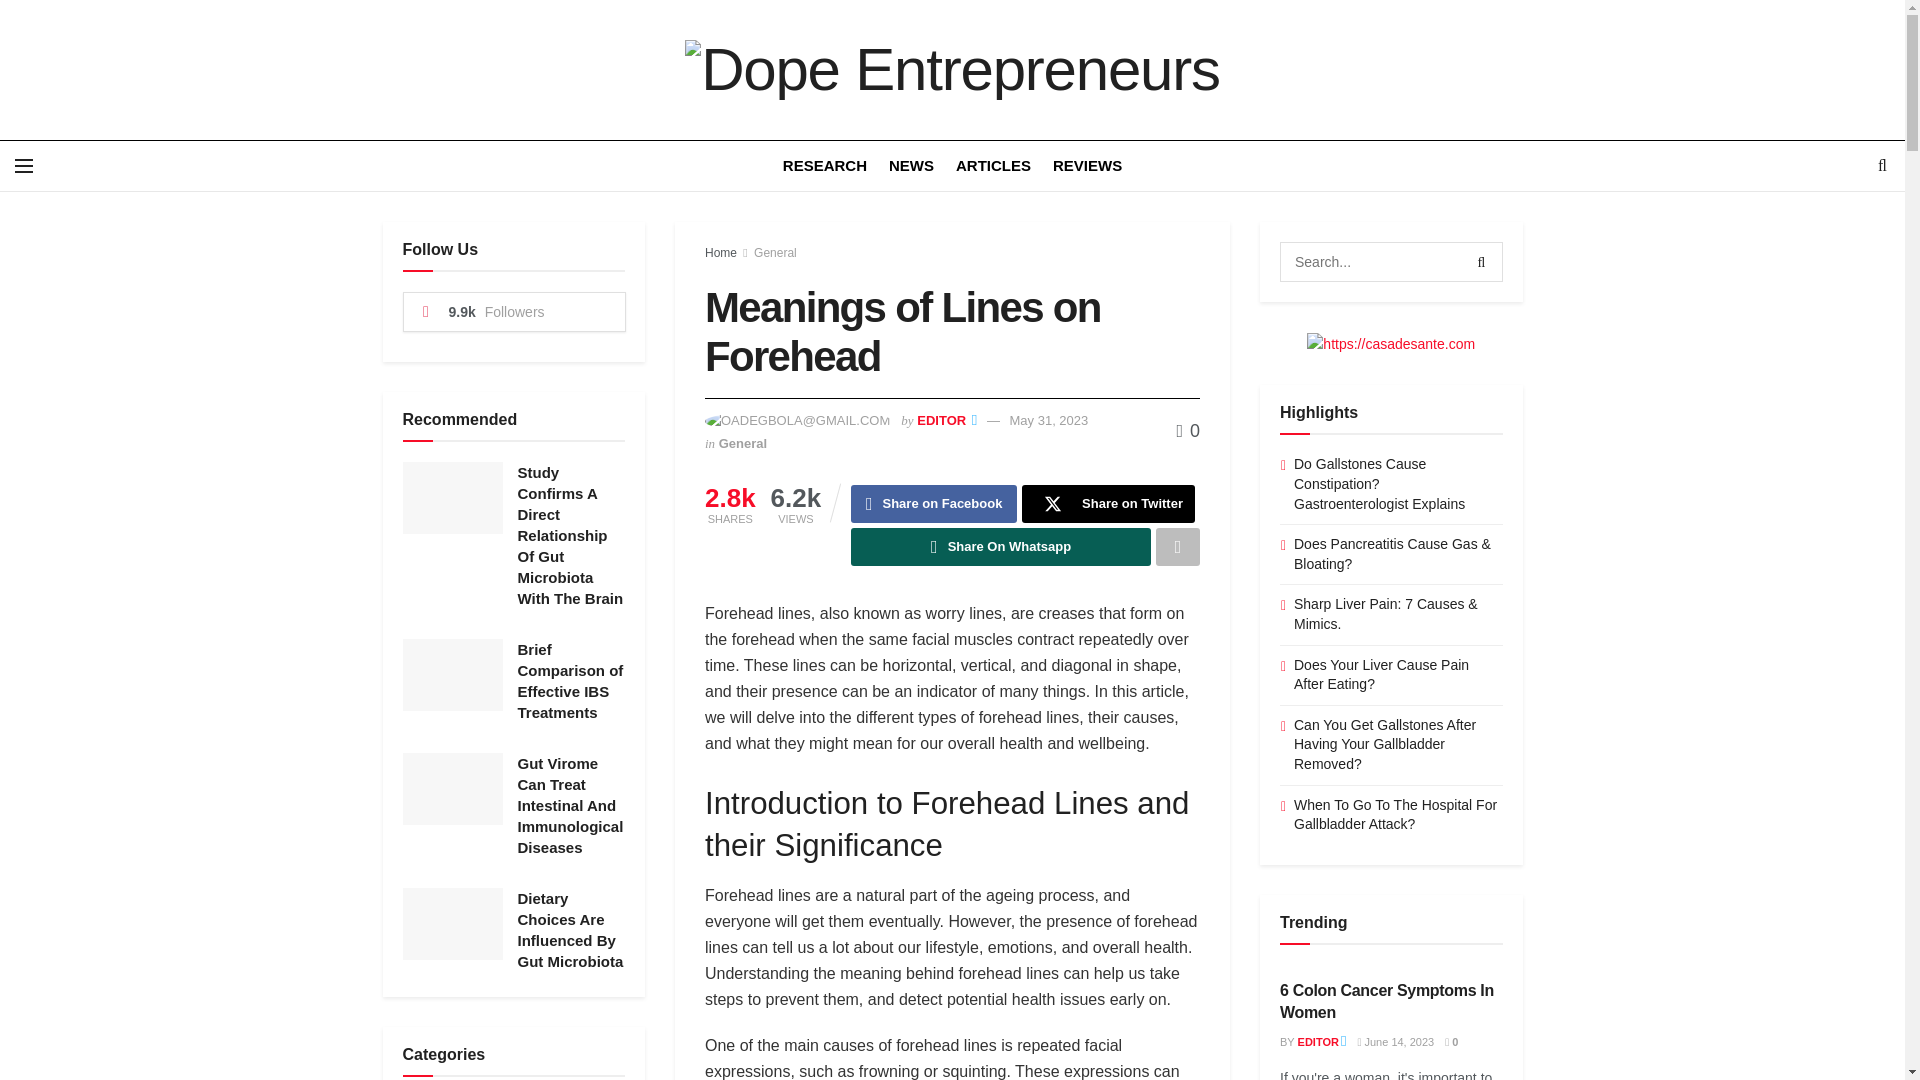 This screenshot has width=1920, height=1080. What do you see at coordinates (1188, 430) in the screenshot?
I see `0` at bounding box center [1188, 430].